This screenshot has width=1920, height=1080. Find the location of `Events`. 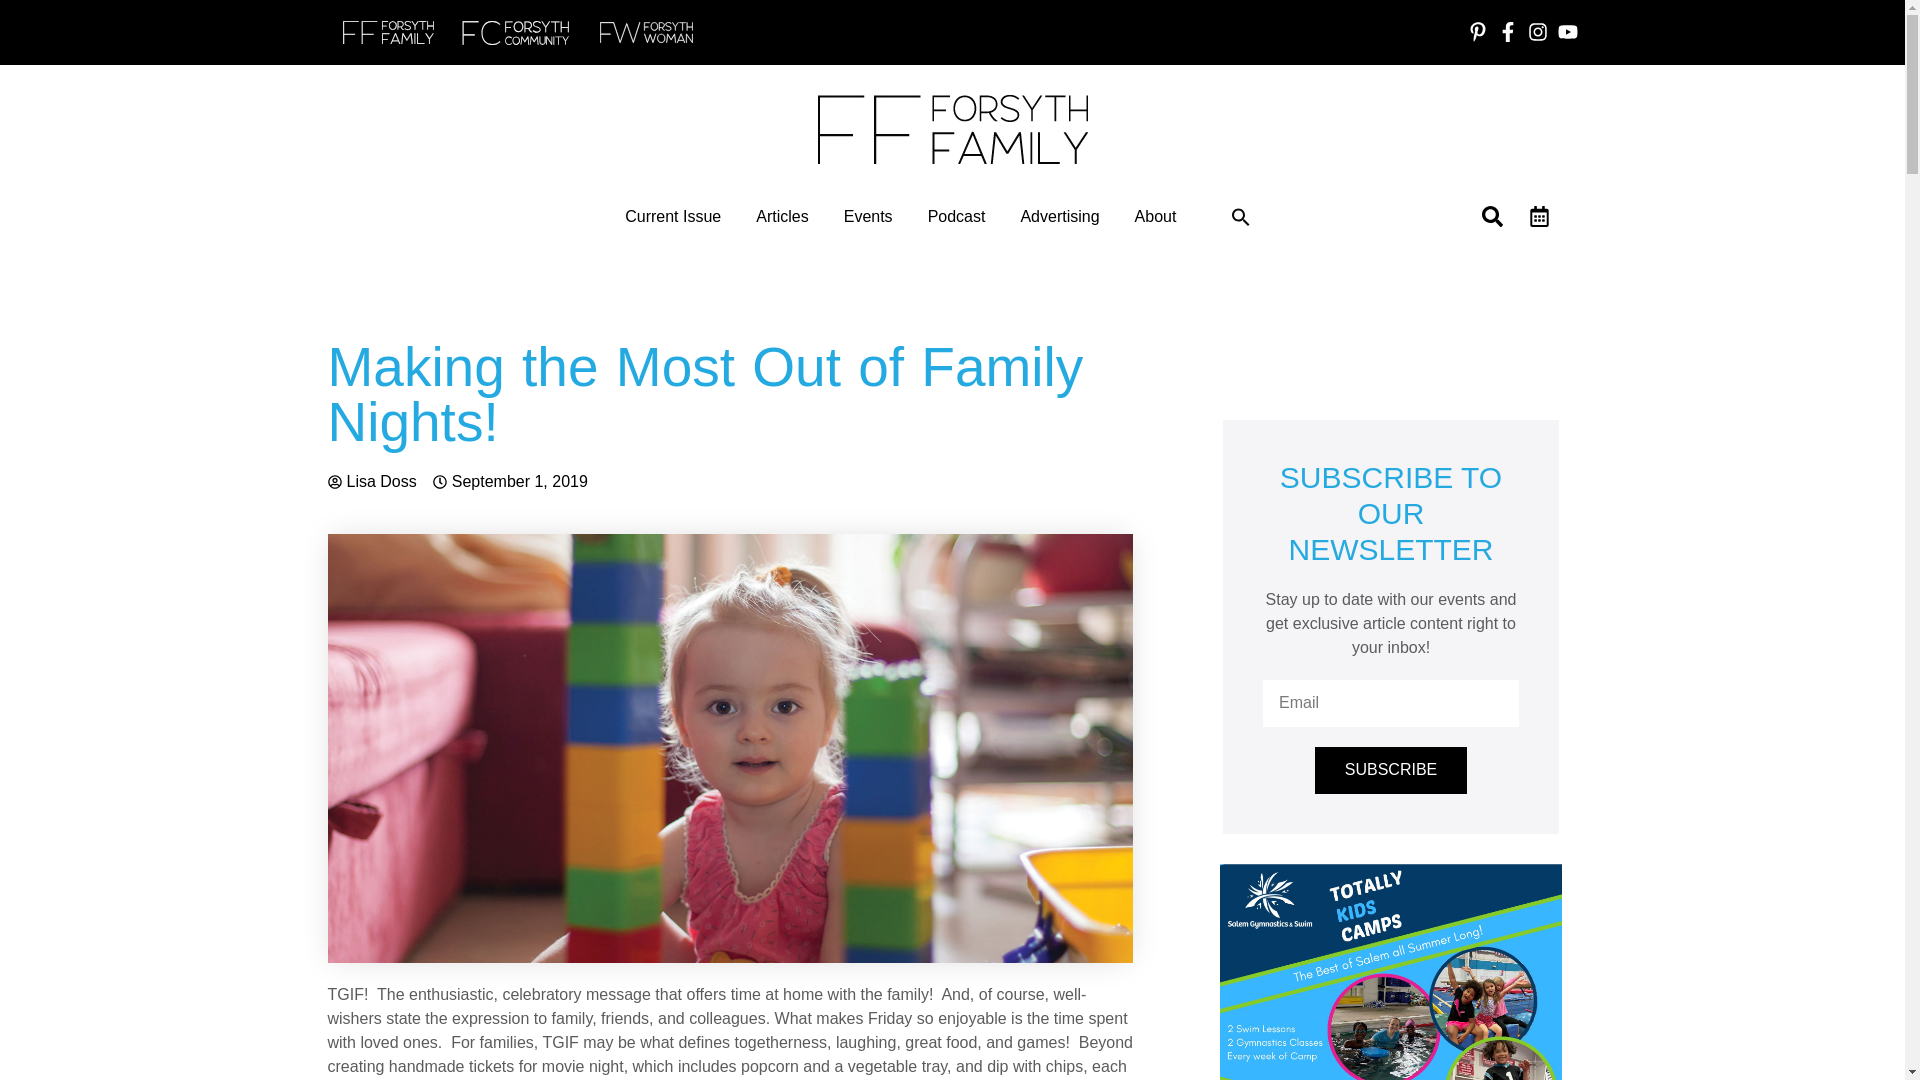

Events is located at coordinates (868, 216).